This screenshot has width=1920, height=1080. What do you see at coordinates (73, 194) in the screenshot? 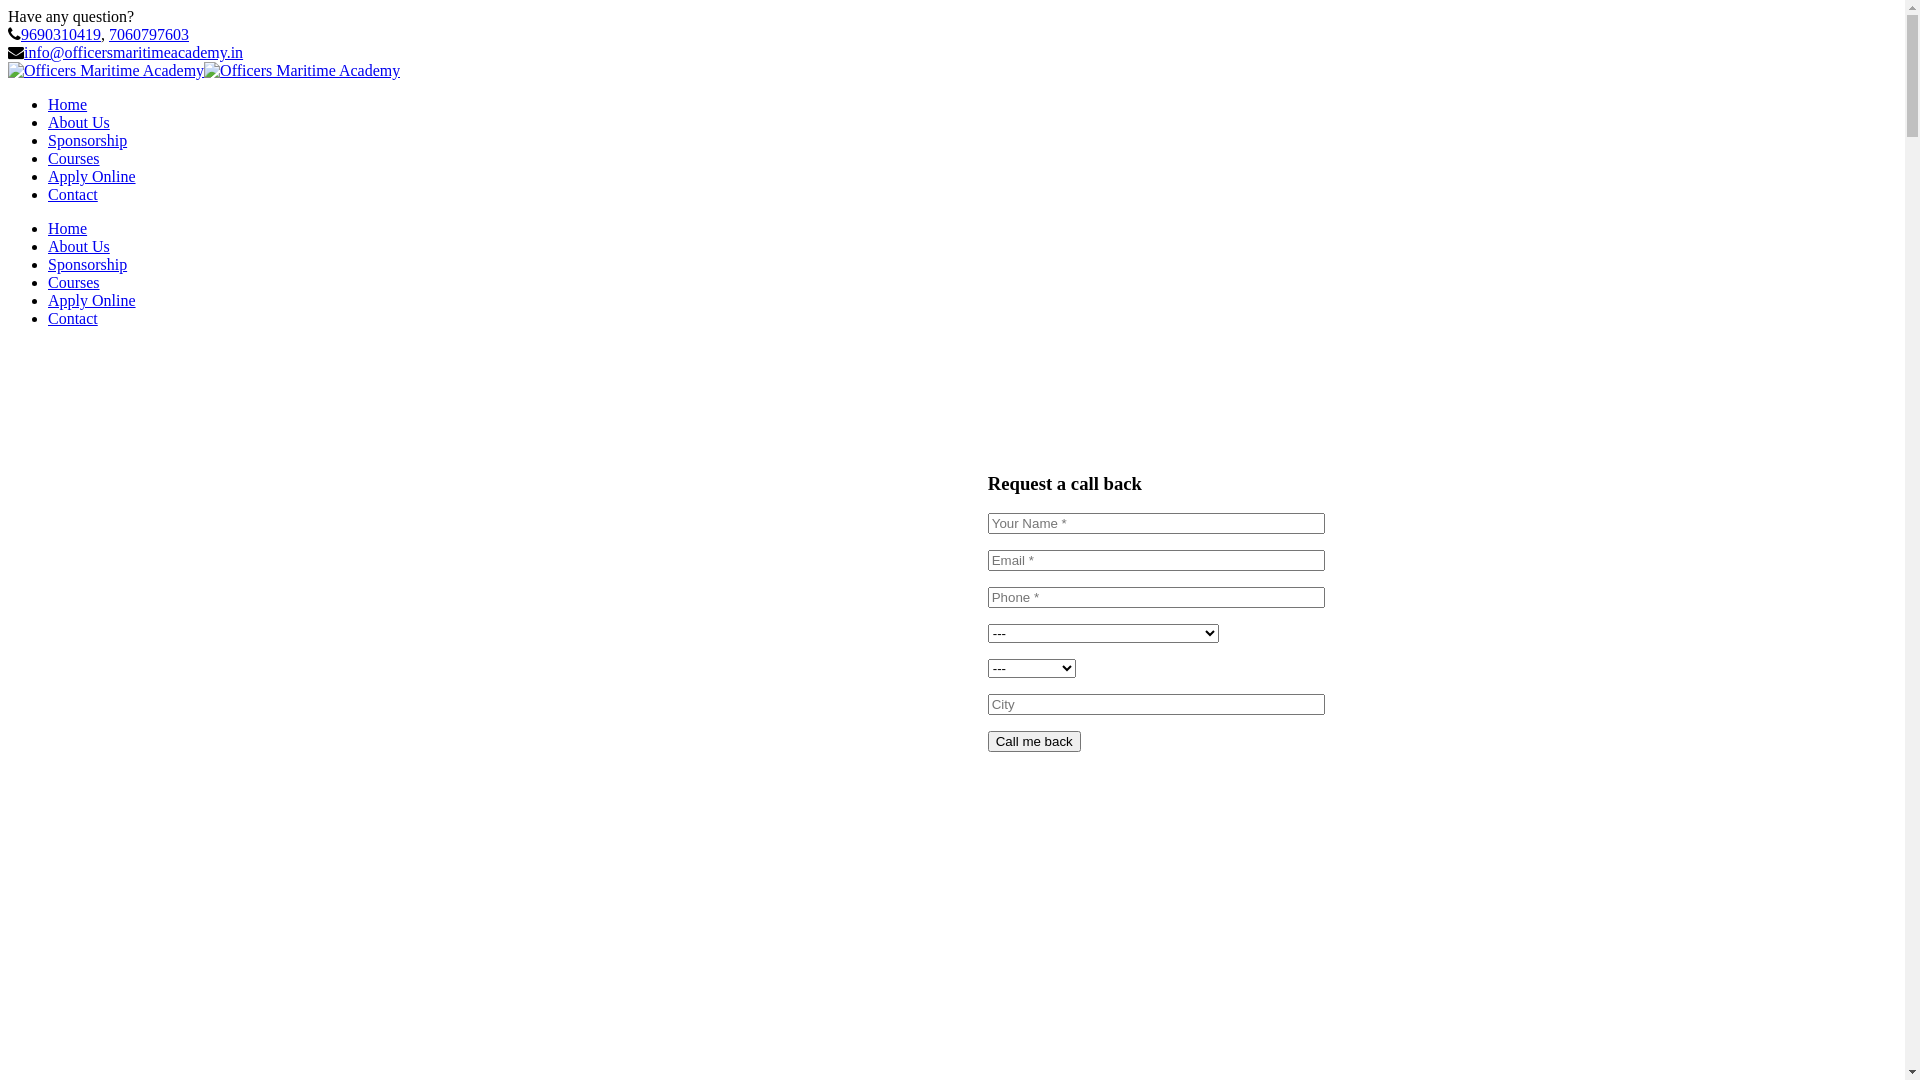
I see `Contact` at bounding box center [73, 194].